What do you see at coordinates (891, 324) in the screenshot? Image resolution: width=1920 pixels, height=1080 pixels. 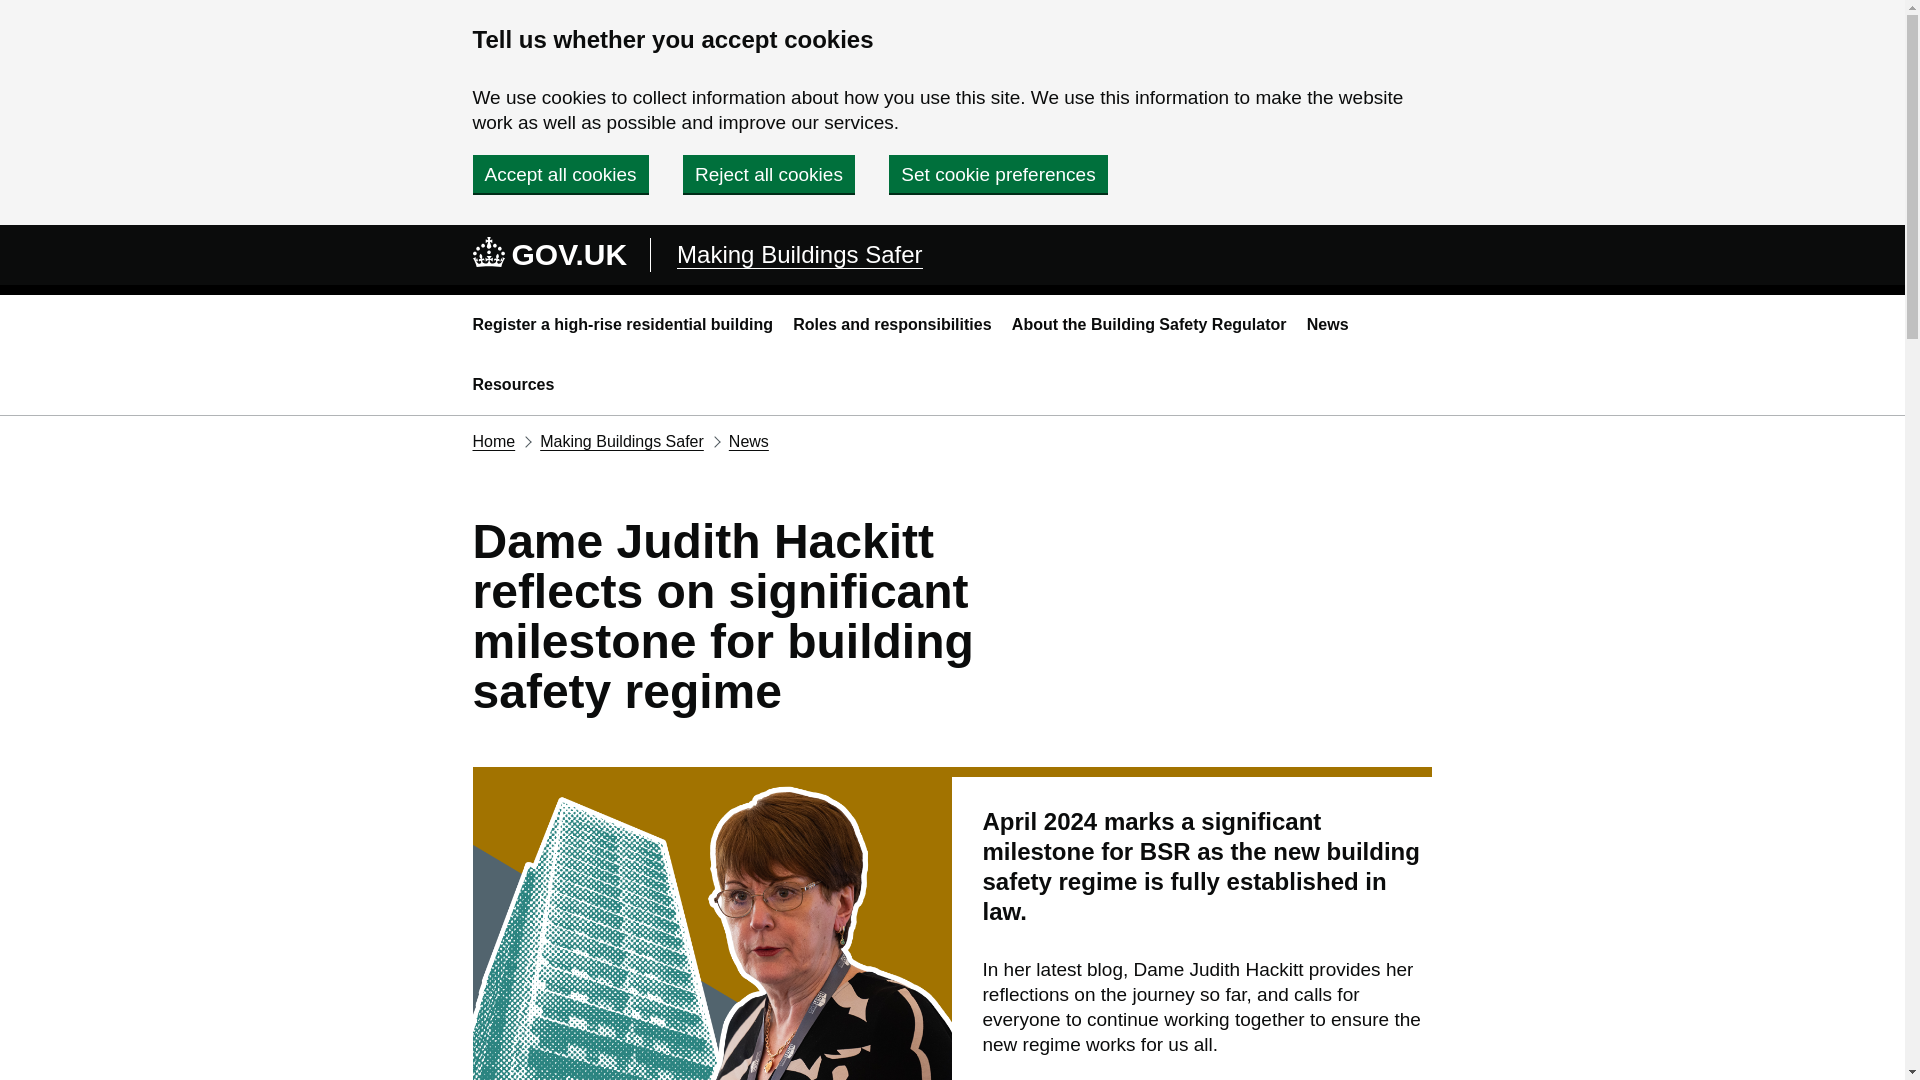 I see `Roles and responsibilities` at bounding box center [891, 324].